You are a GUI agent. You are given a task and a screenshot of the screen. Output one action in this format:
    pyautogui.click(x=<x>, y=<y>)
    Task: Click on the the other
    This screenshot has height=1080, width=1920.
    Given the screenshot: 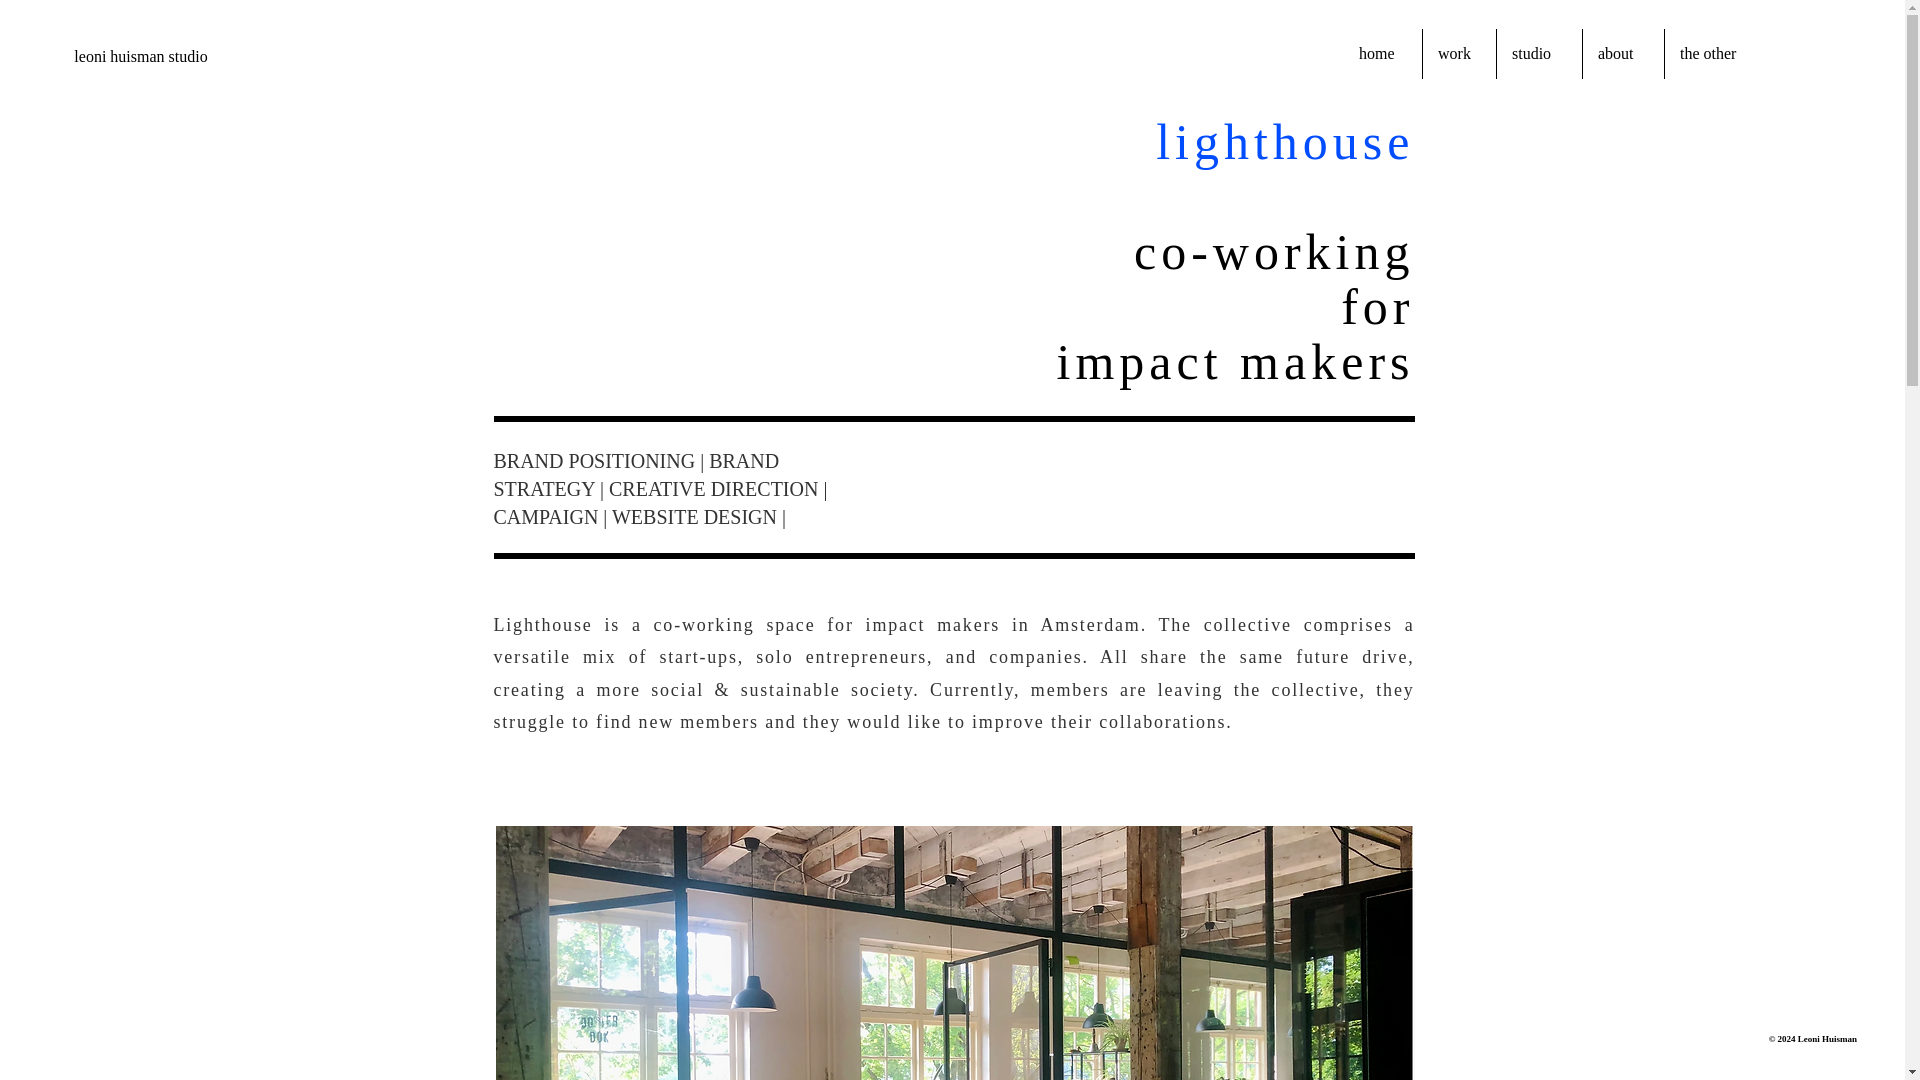 What is the action you would take?
    pyautogui.click(x=1720, y=54)
    